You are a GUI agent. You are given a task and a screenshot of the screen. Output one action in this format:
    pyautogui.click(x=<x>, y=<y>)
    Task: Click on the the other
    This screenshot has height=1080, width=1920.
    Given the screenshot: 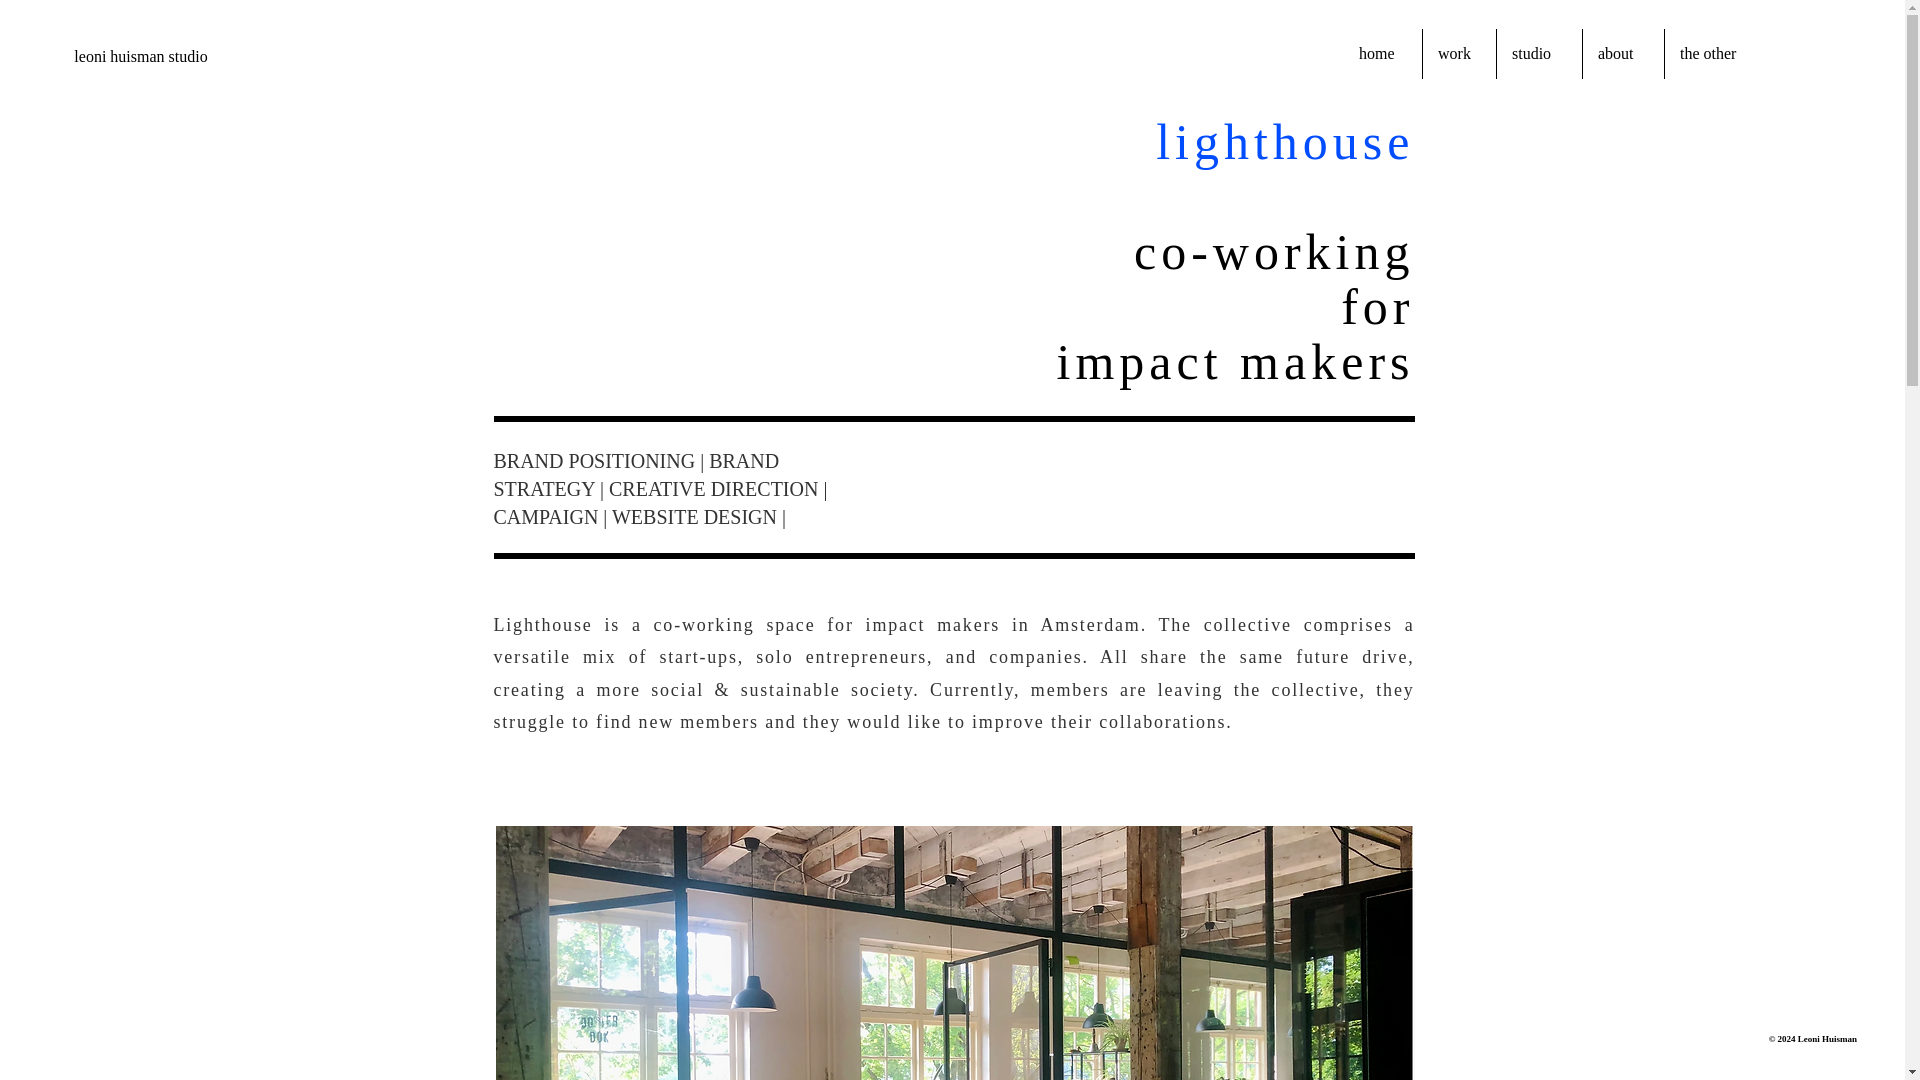 What is the action you would take?
    pyautogui.click(x=1720, y=54)
    